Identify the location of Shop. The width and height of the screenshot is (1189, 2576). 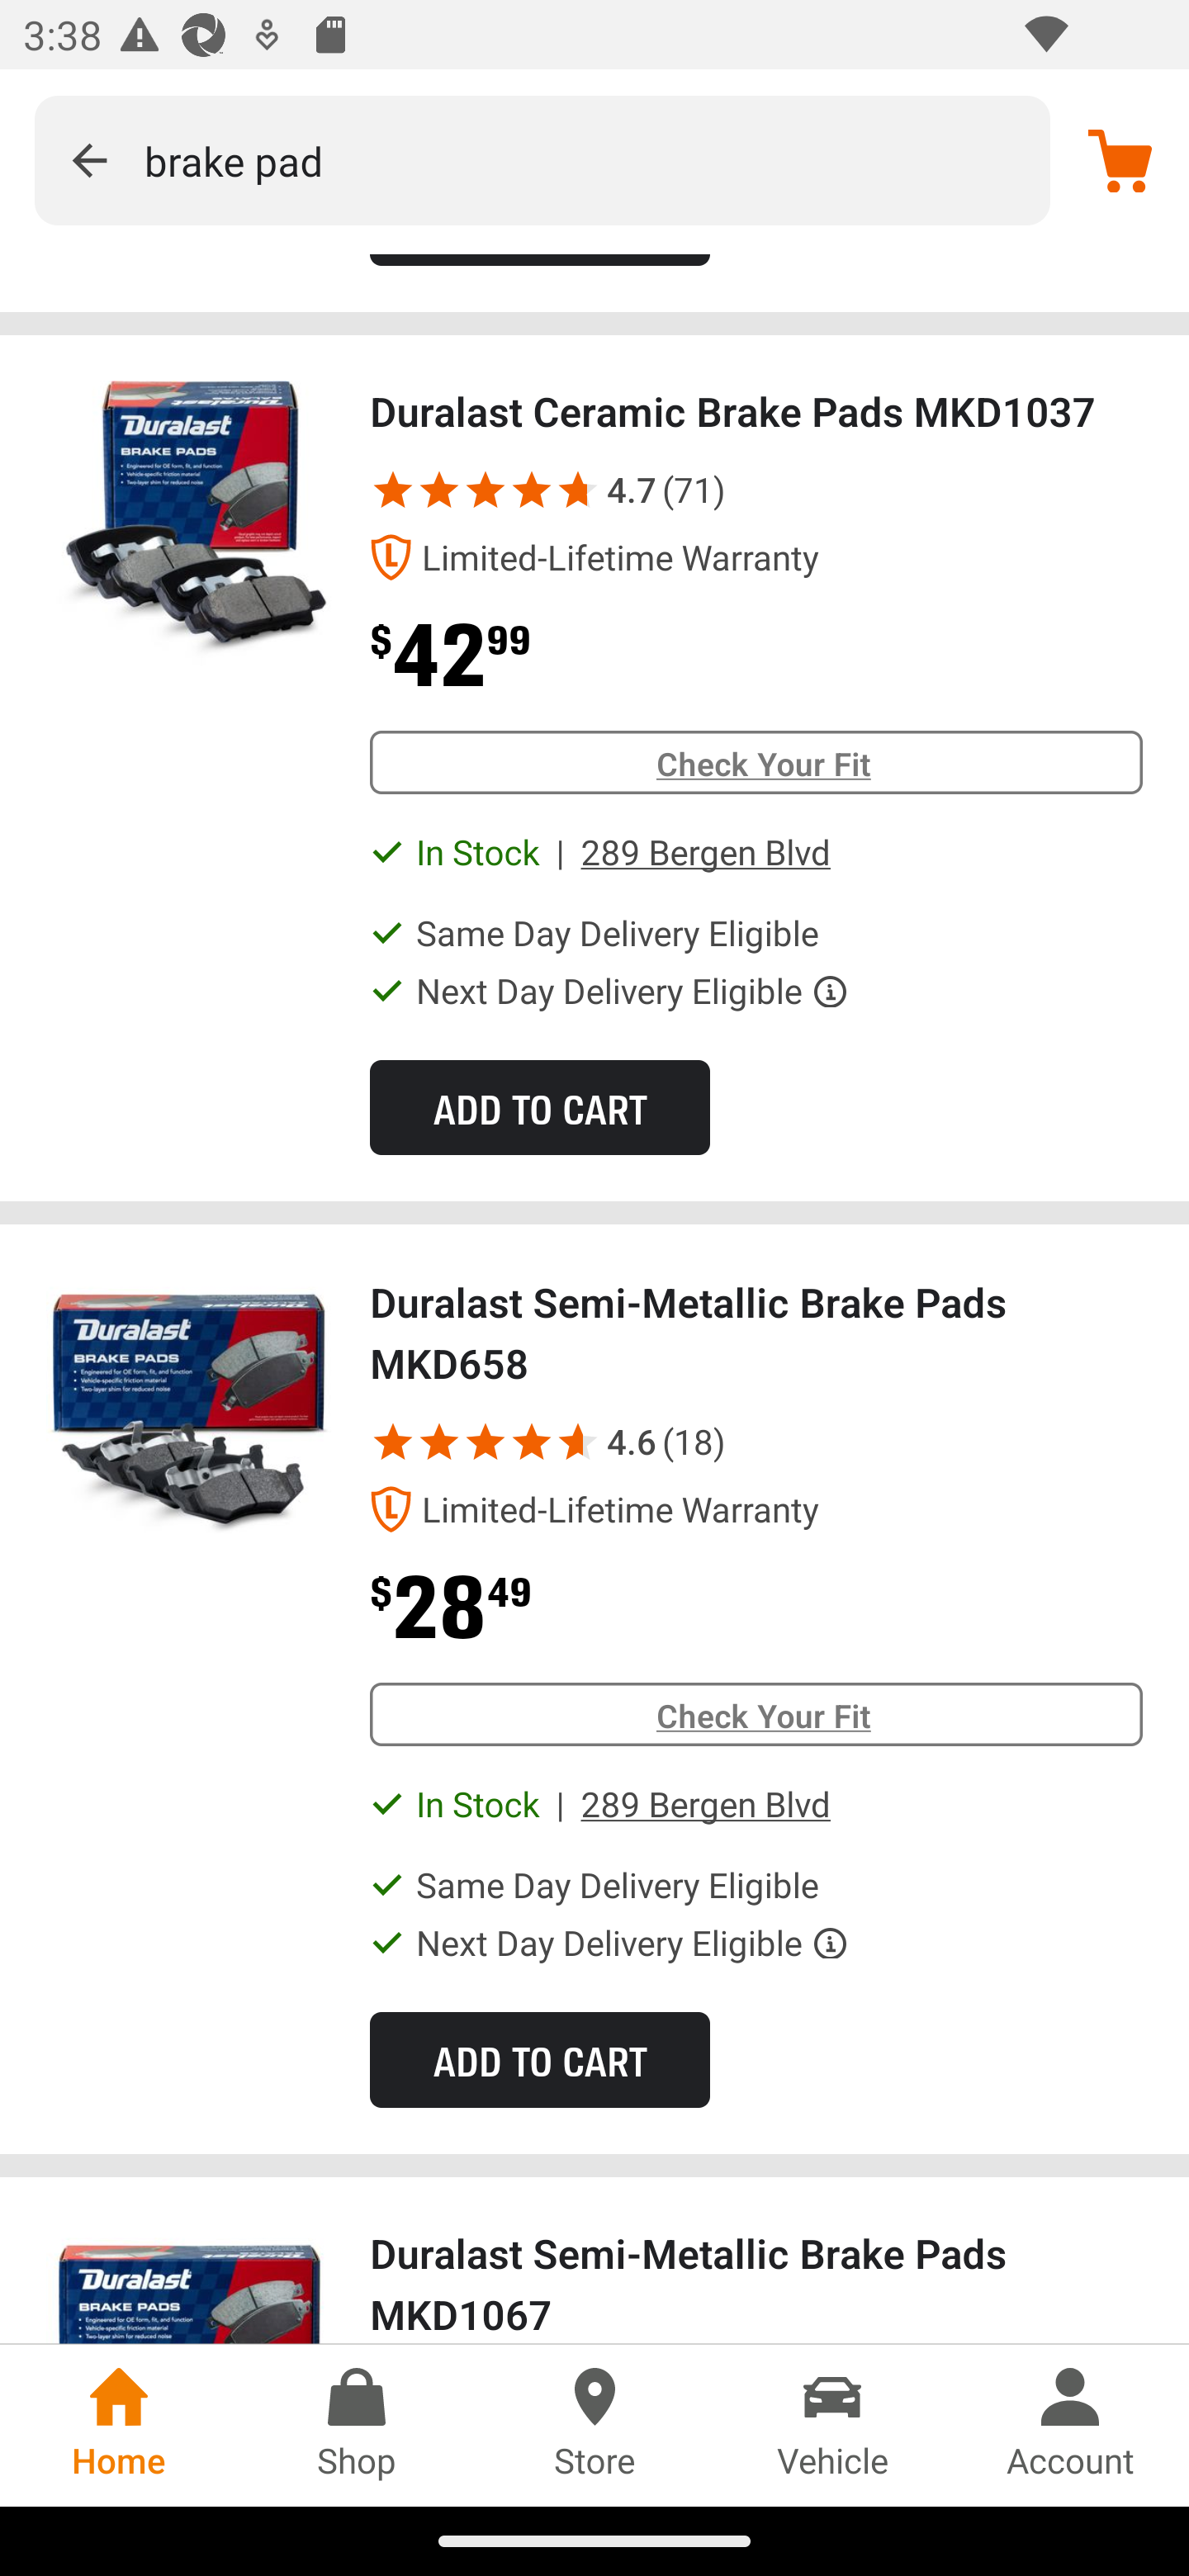
(357, 2425).